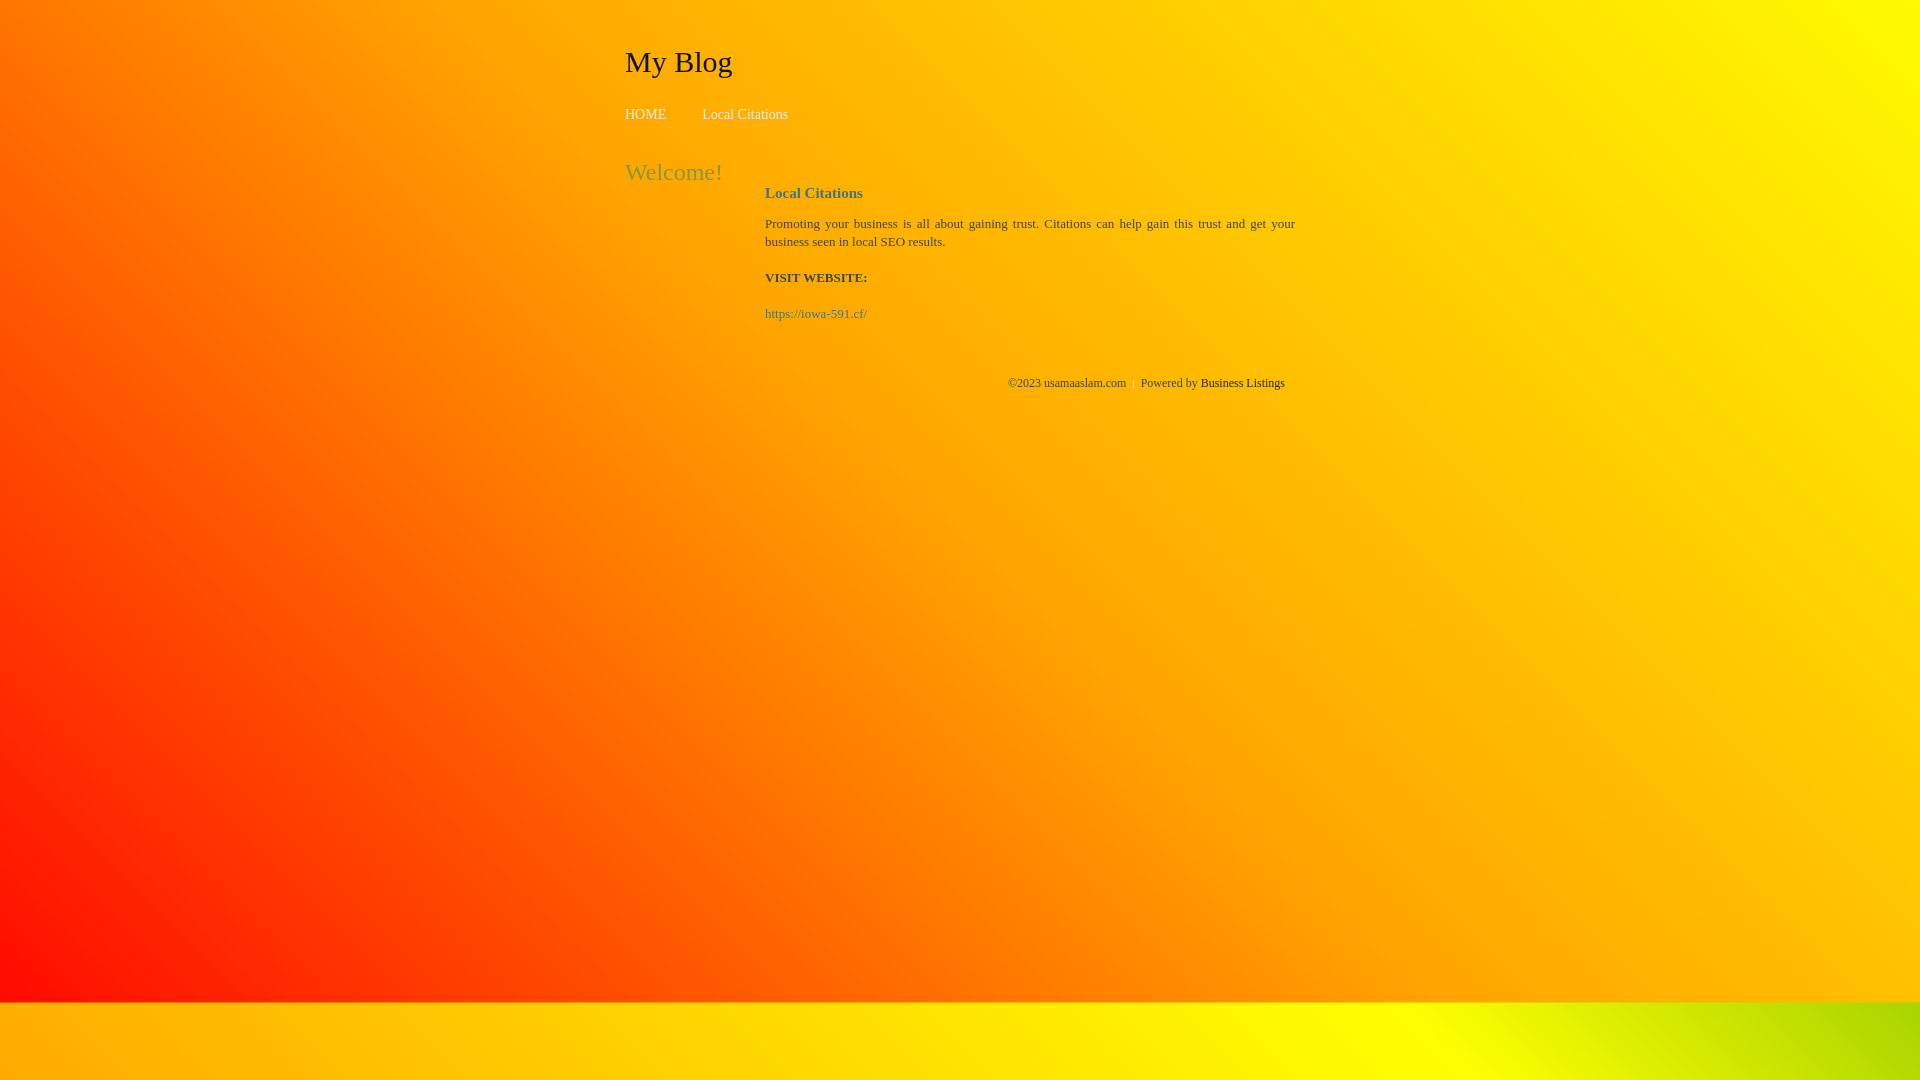  I want to click on Local Citations, so click(745, 114).